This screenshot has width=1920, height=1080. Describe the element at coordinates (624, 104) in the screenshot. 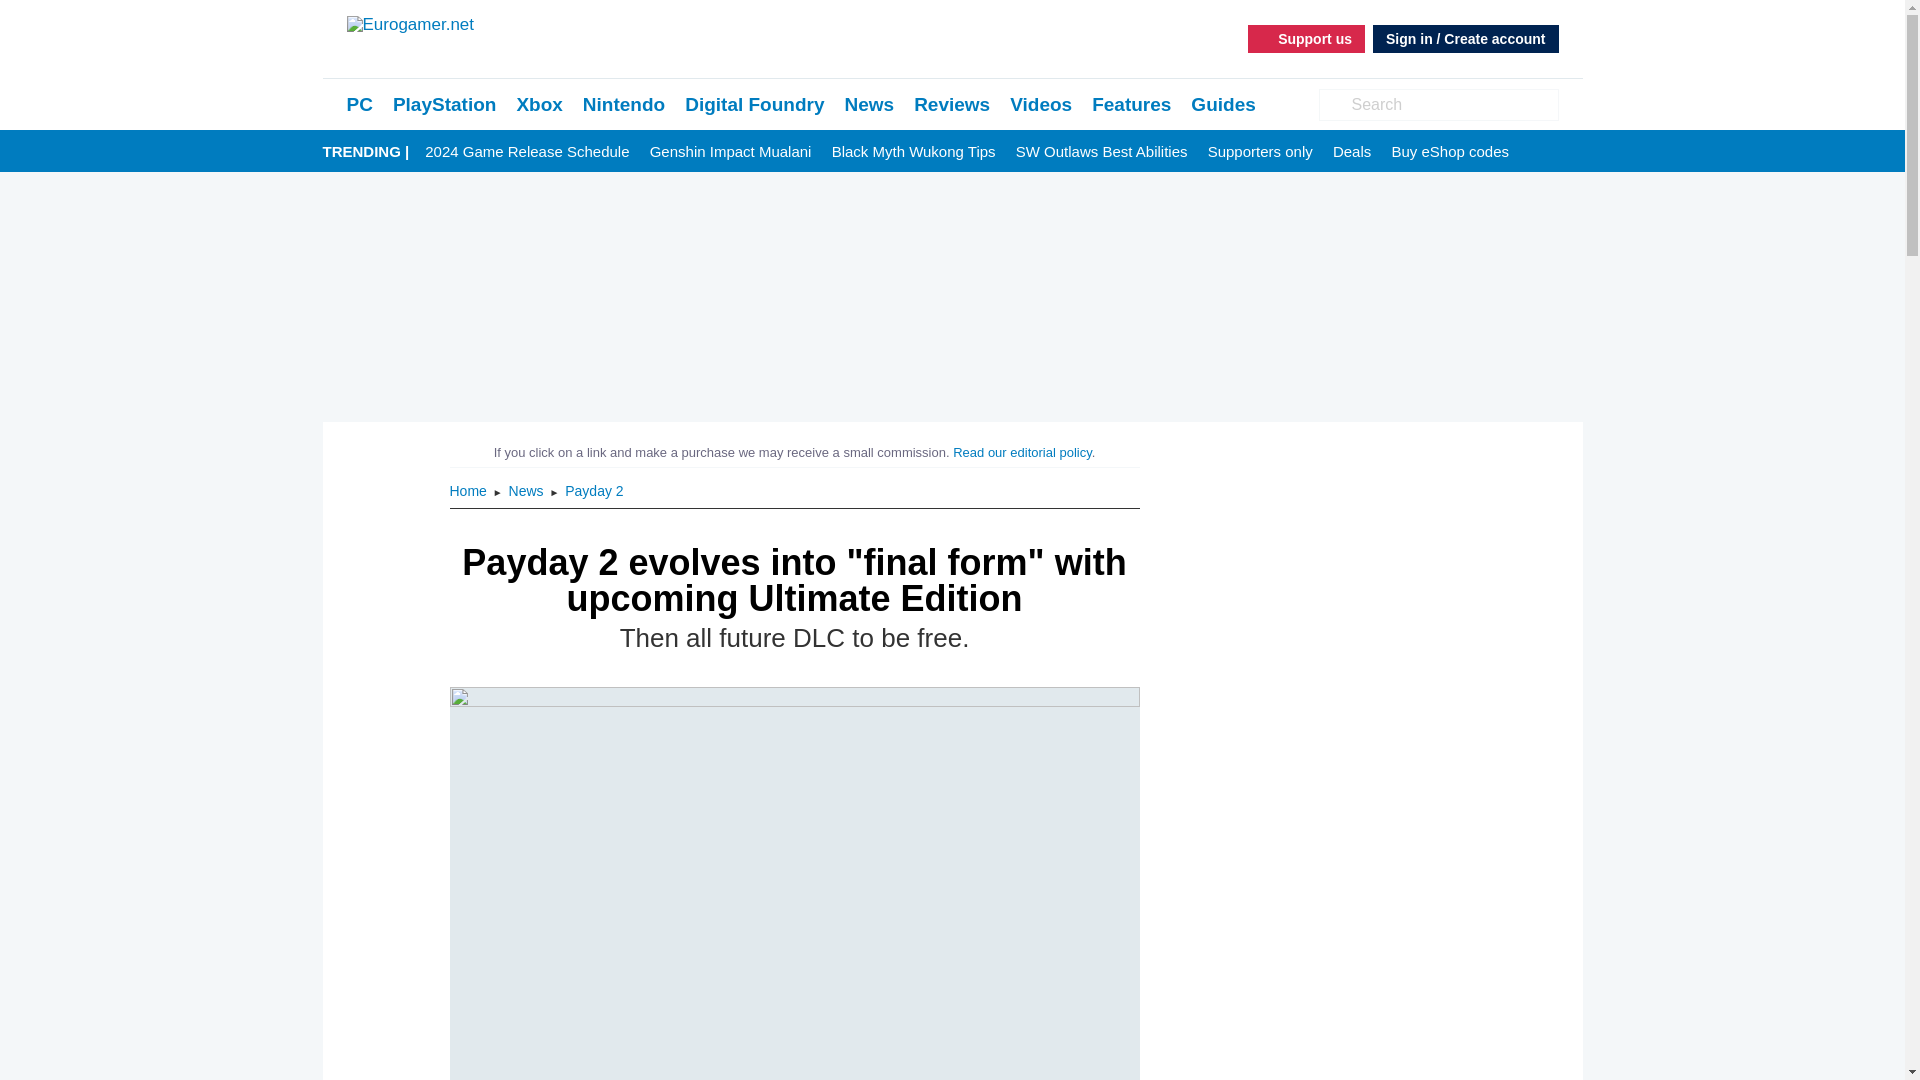

I see `Nintendo` at that location.